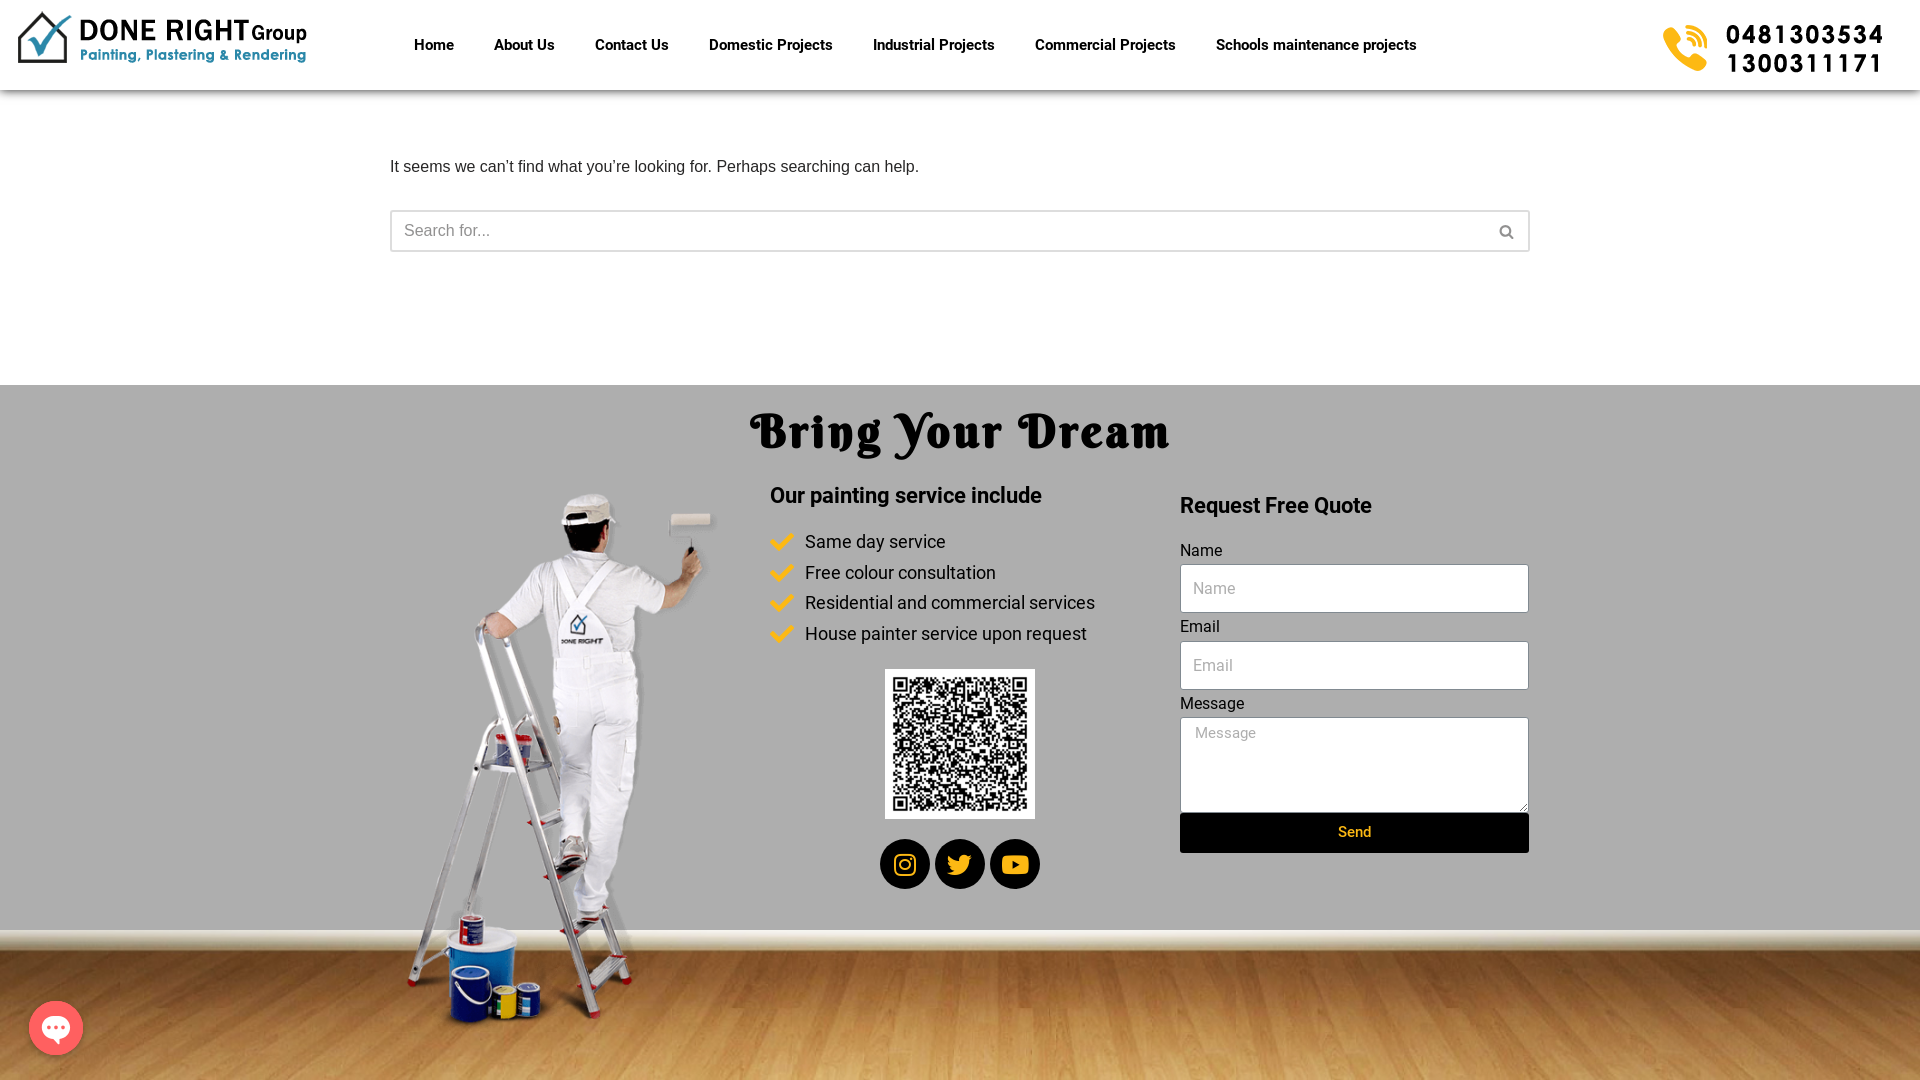  Describe the element at coordinates (1354, 833) in the screenshot. I see `Send` at that location.